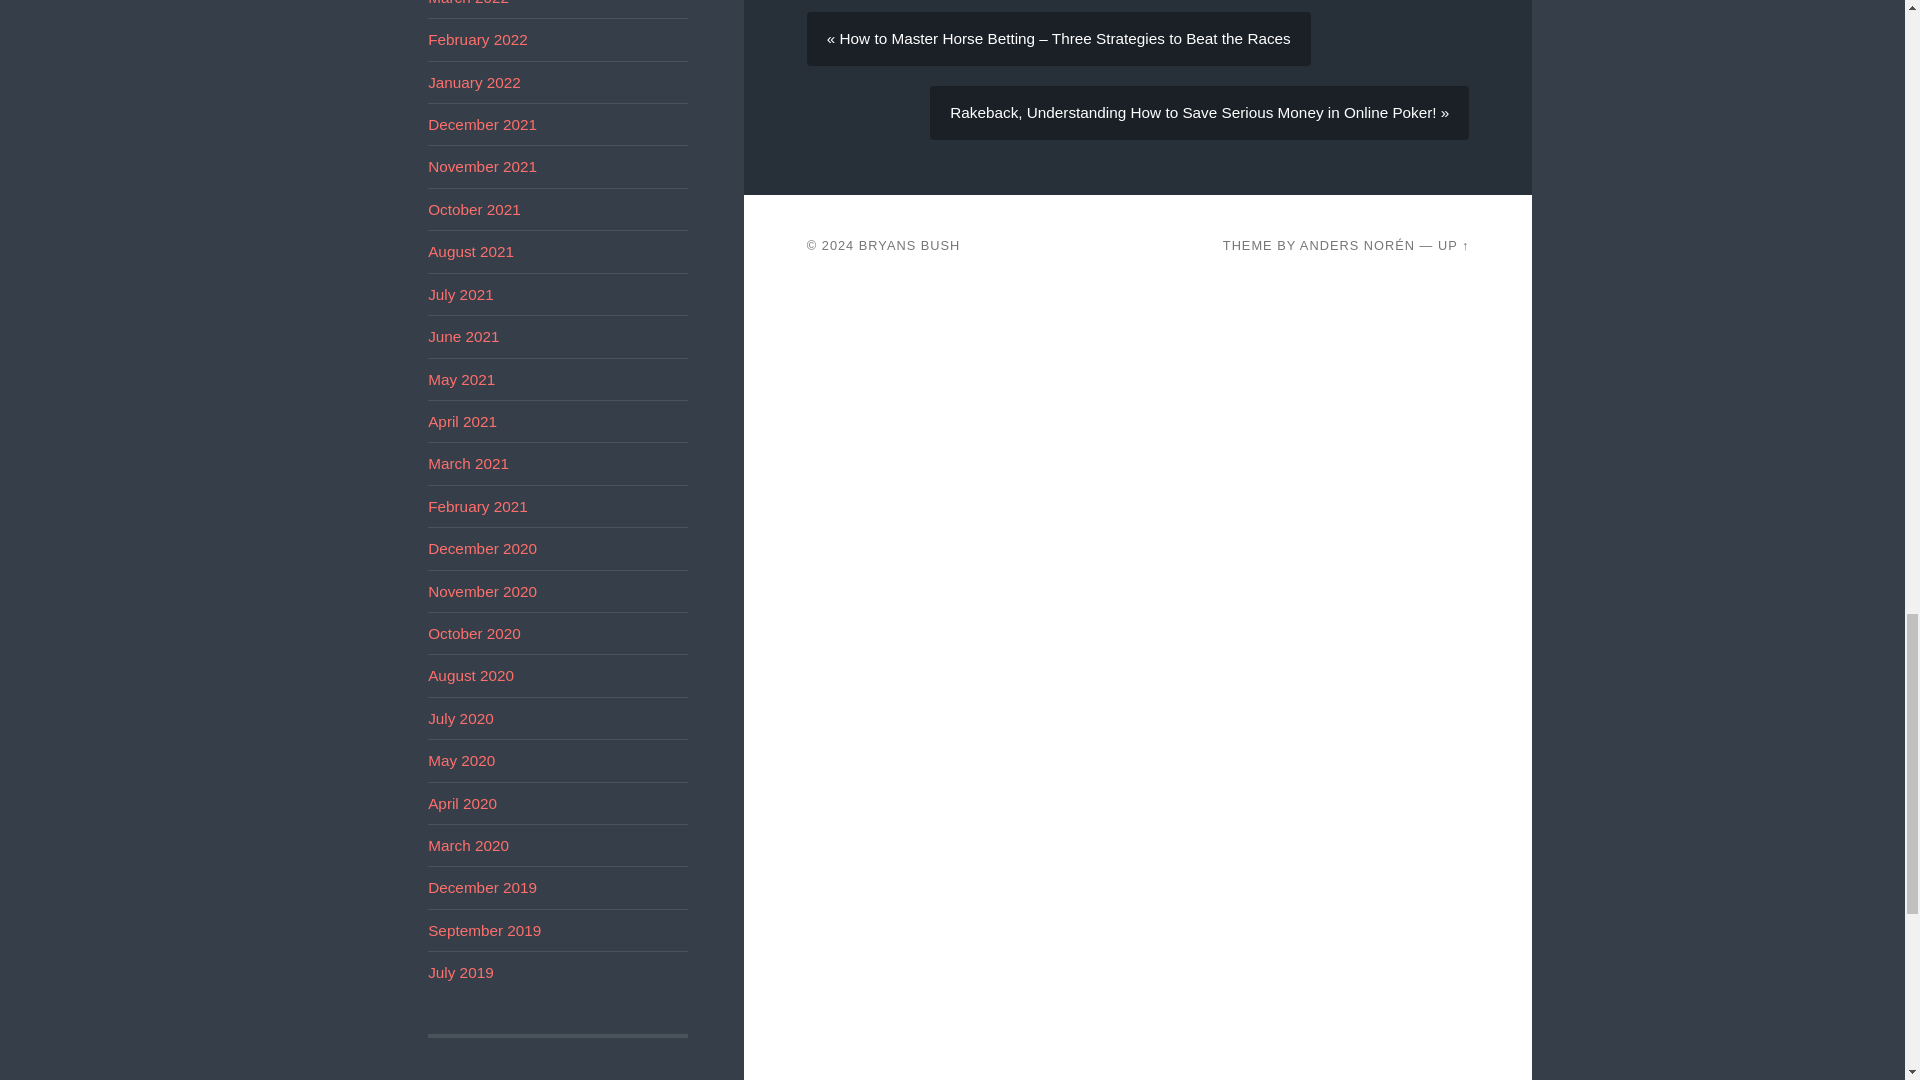 This screenshot has width=1920, height=1080. I want to click on August 2021, so click(471, 252).